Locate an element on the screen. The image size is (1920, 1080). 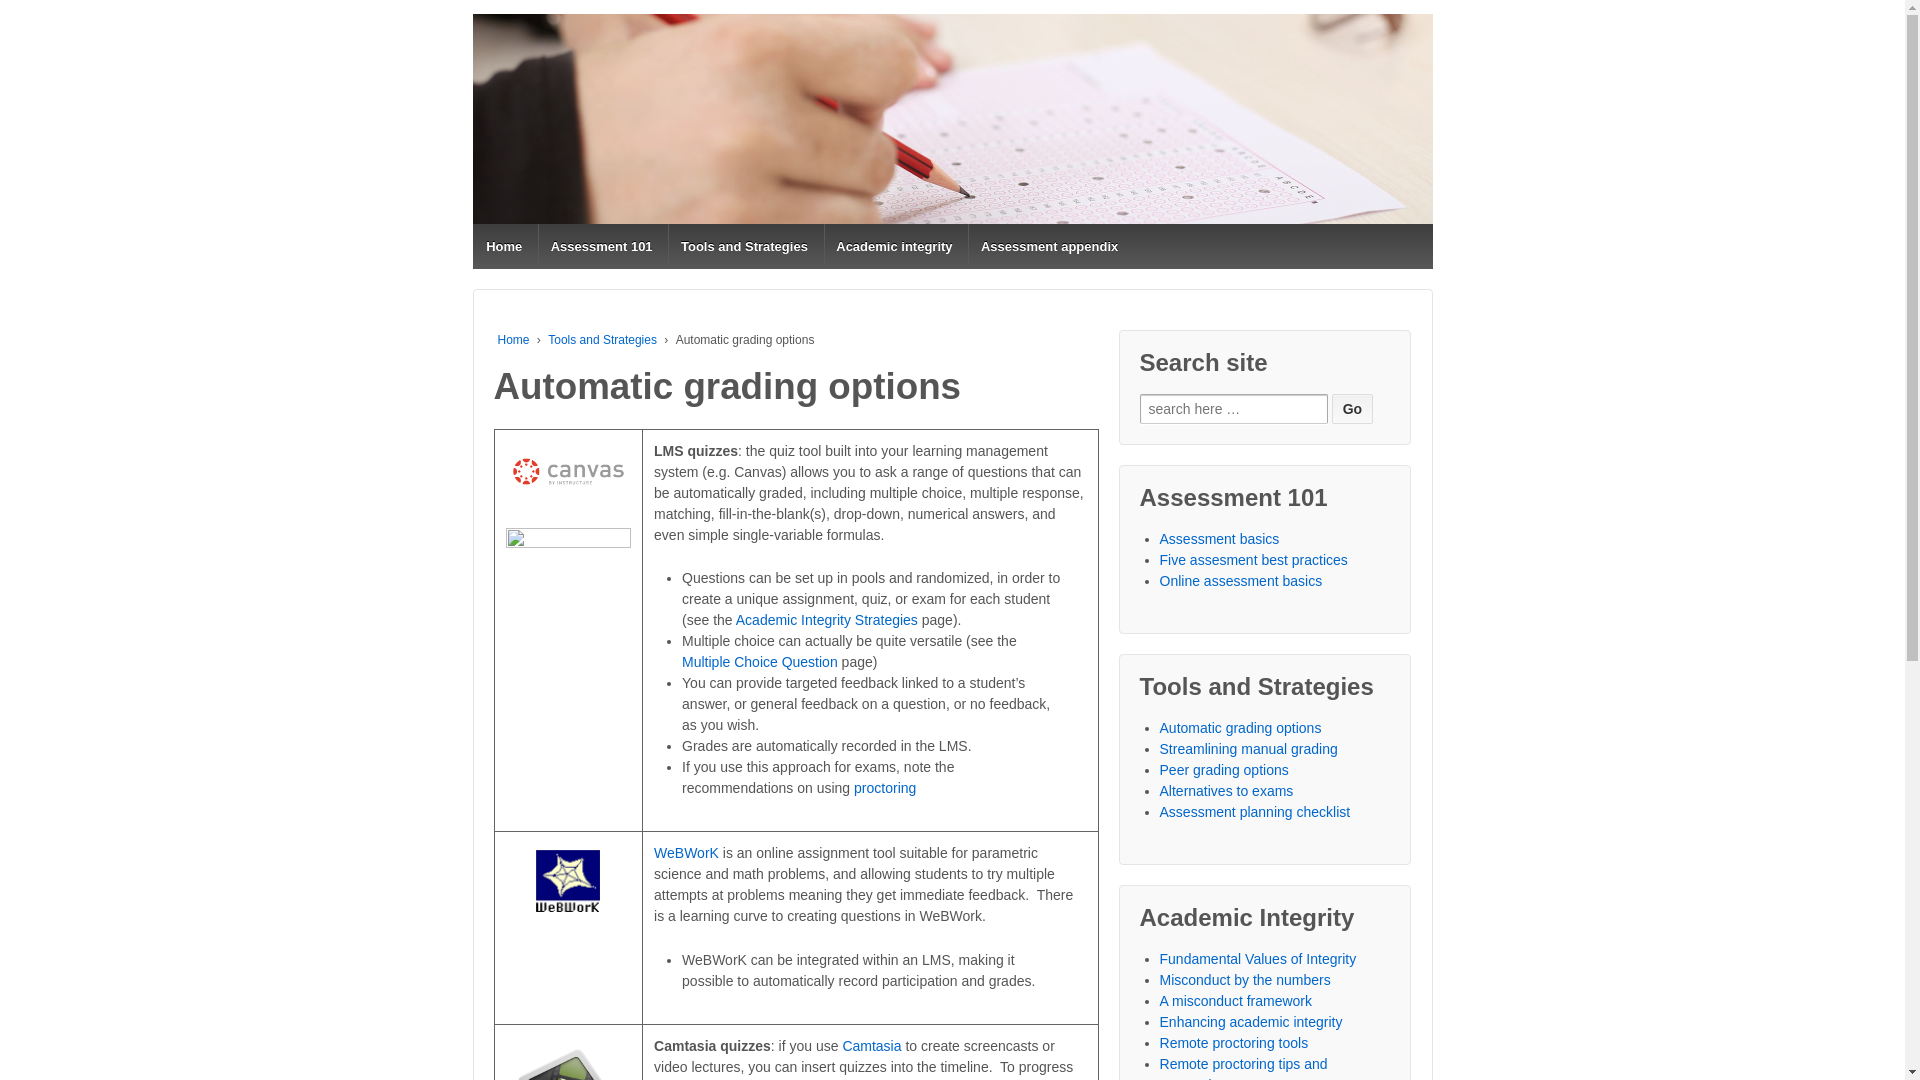
Academic Integrity Strategies is located at coordinates (826, 620).